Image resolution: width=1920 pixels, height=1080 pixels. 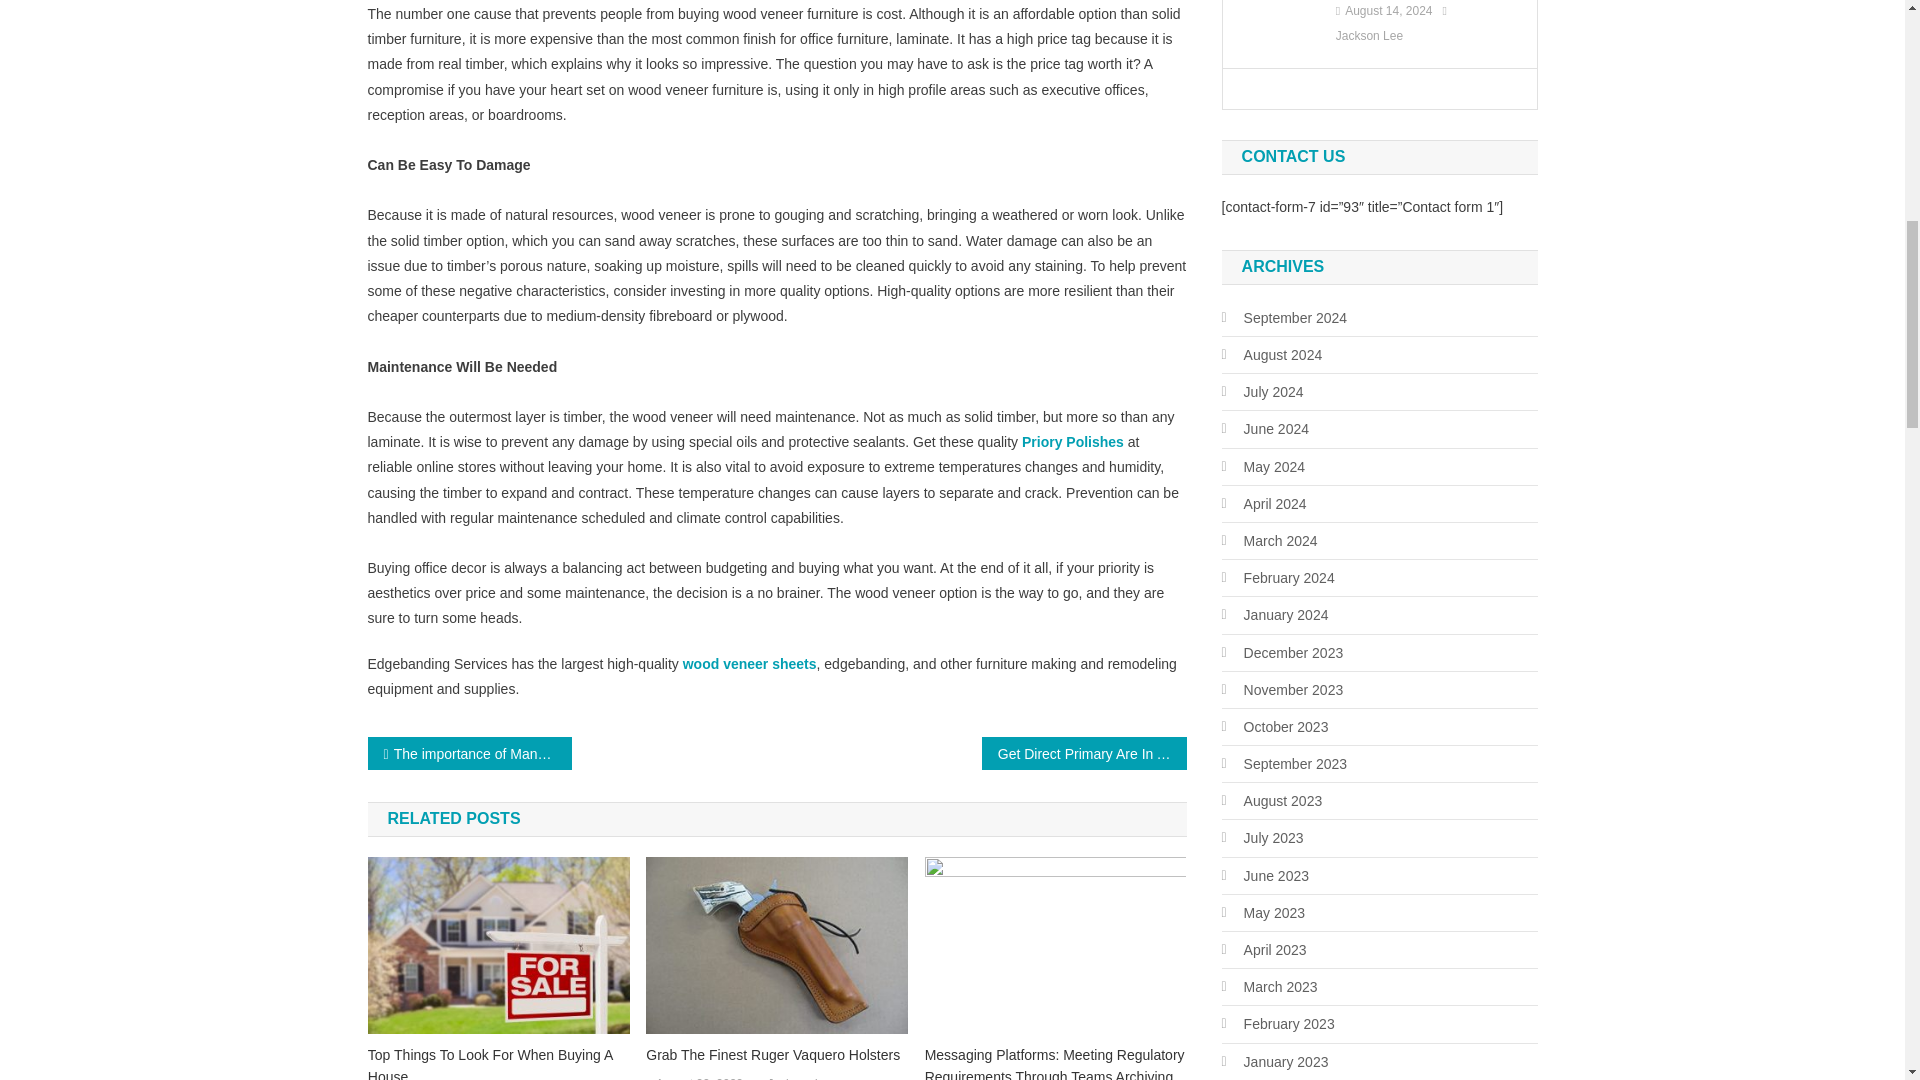 What do you see at coordinates (498, 1062) in the screenshot?
I see `Top Things To Look For When Buying A House` at bounding box center [498, 1062].